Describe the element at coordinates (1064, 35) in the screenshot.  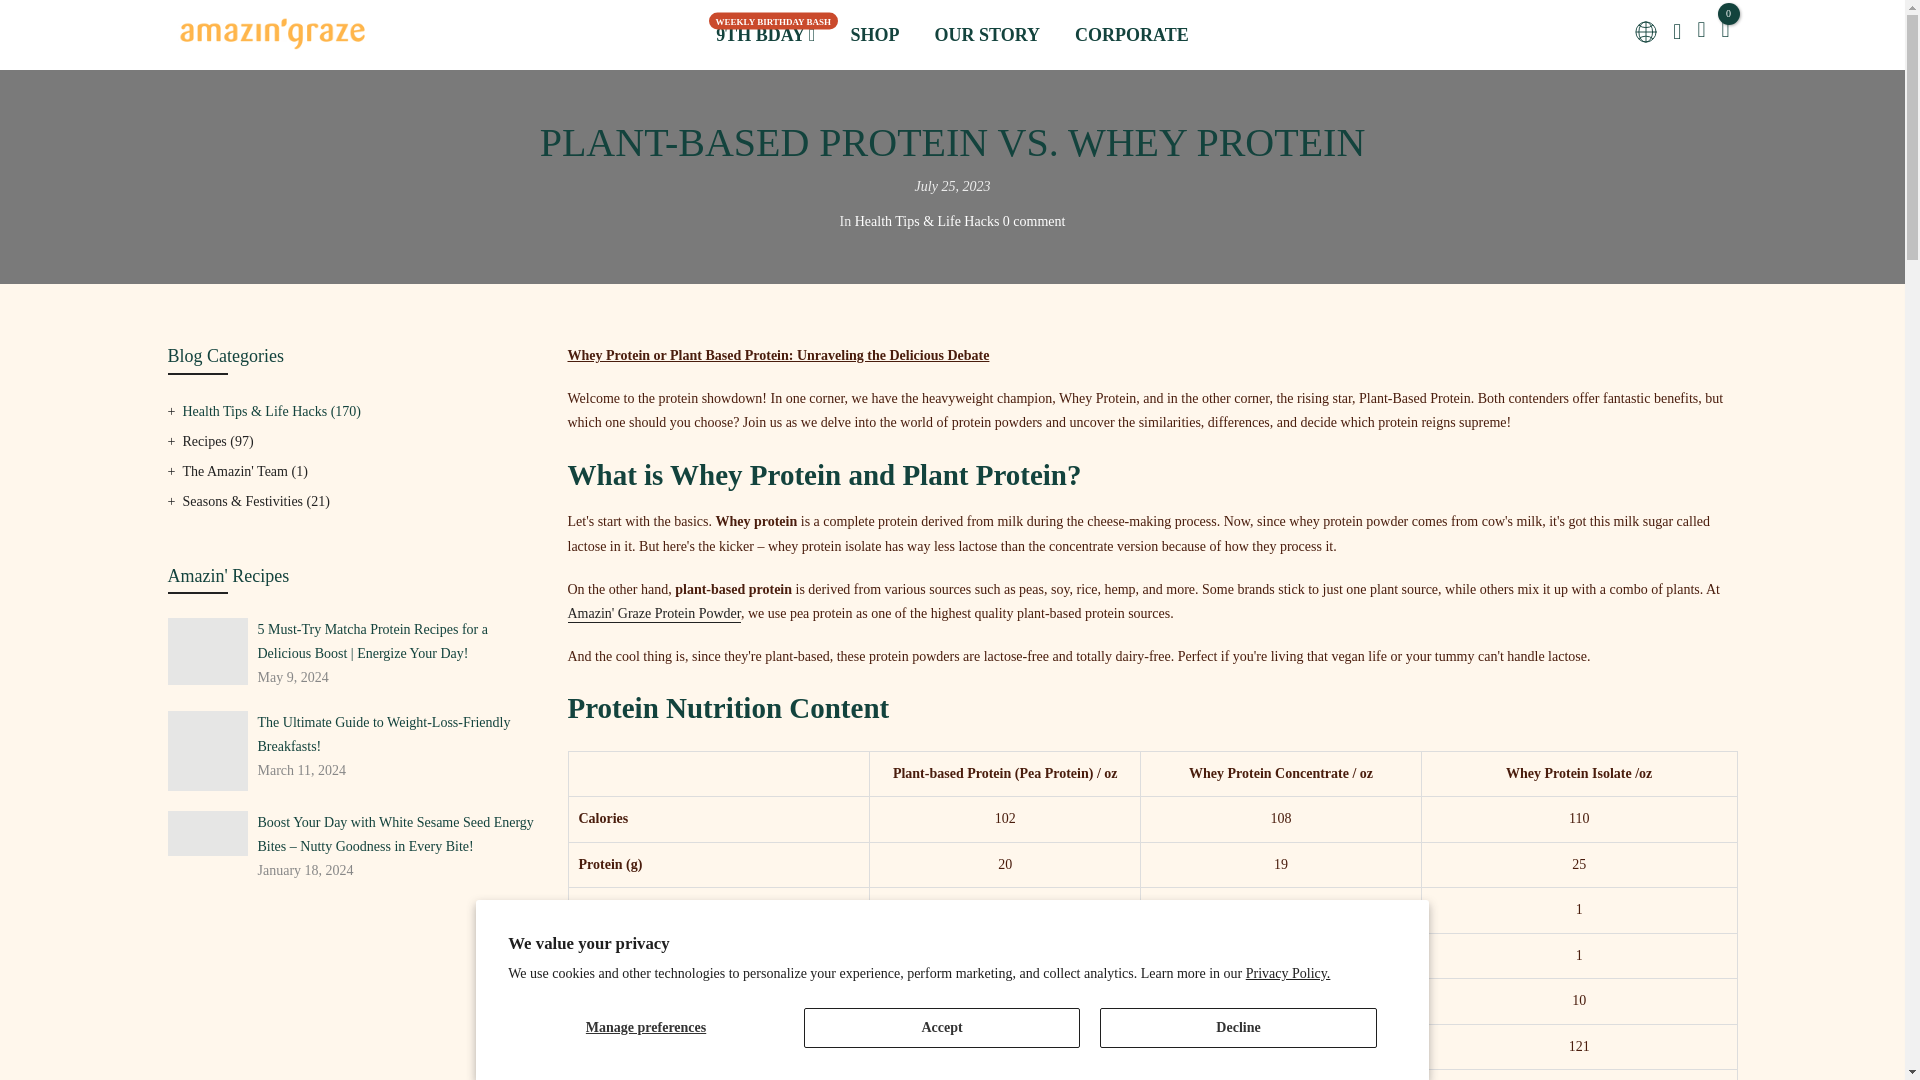
I see `CORPORATE` at that location.